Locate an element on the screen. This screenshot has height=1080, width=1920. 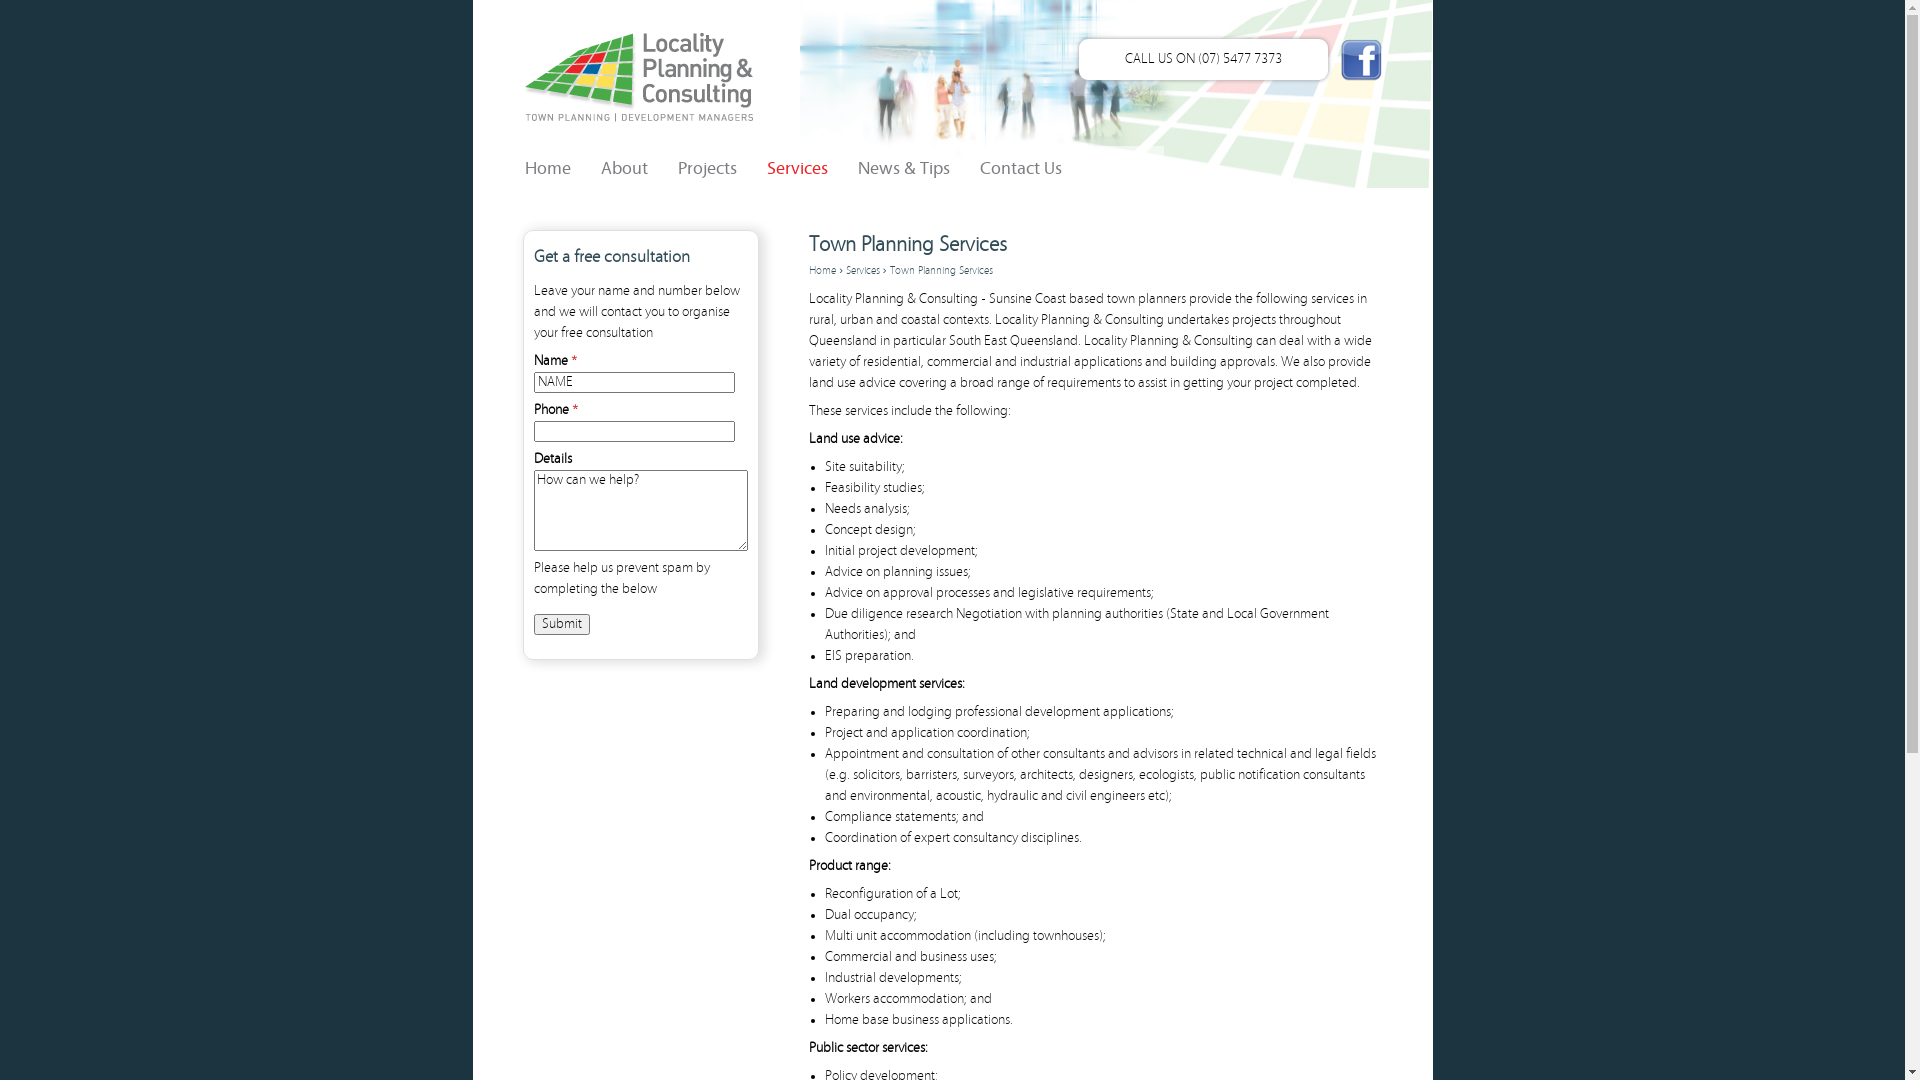
Submit is located at coordinates (562, 624).